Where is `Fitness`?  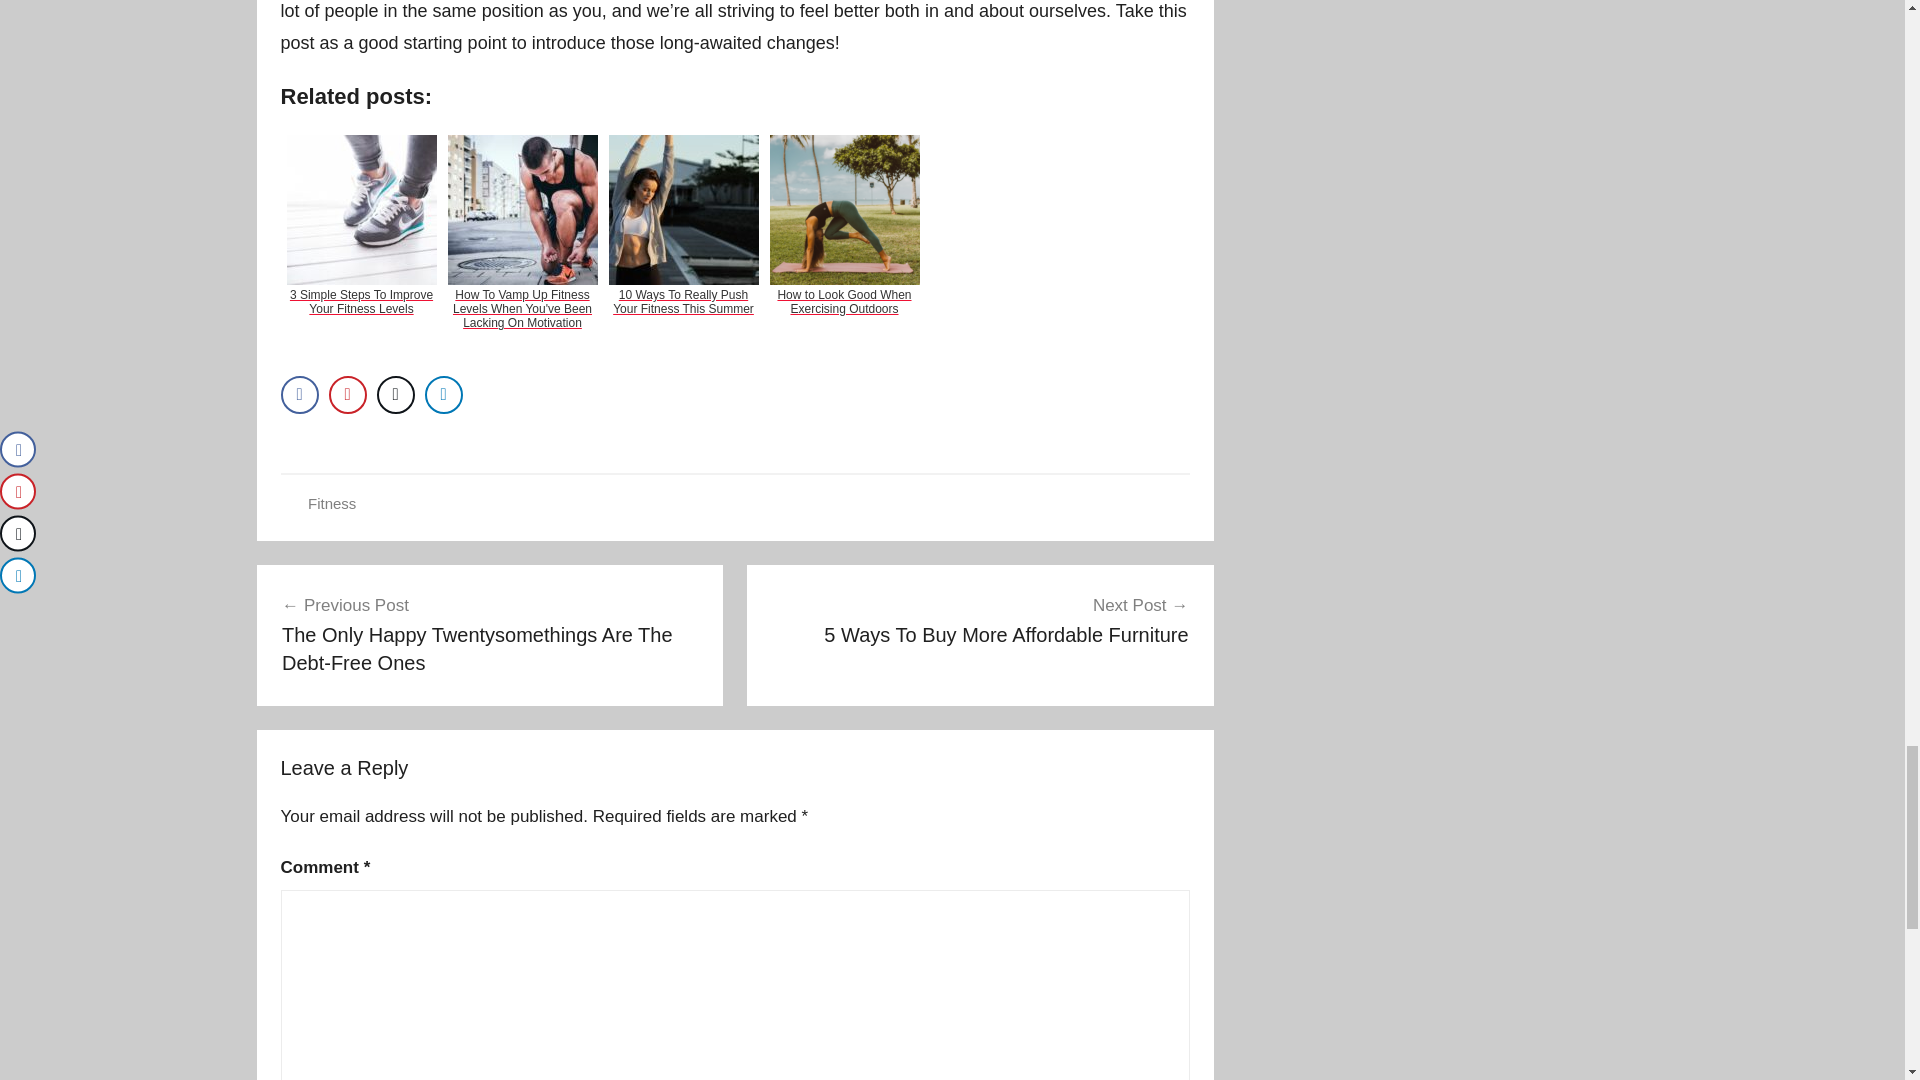
Fitness is located at coordinates (980, 620).